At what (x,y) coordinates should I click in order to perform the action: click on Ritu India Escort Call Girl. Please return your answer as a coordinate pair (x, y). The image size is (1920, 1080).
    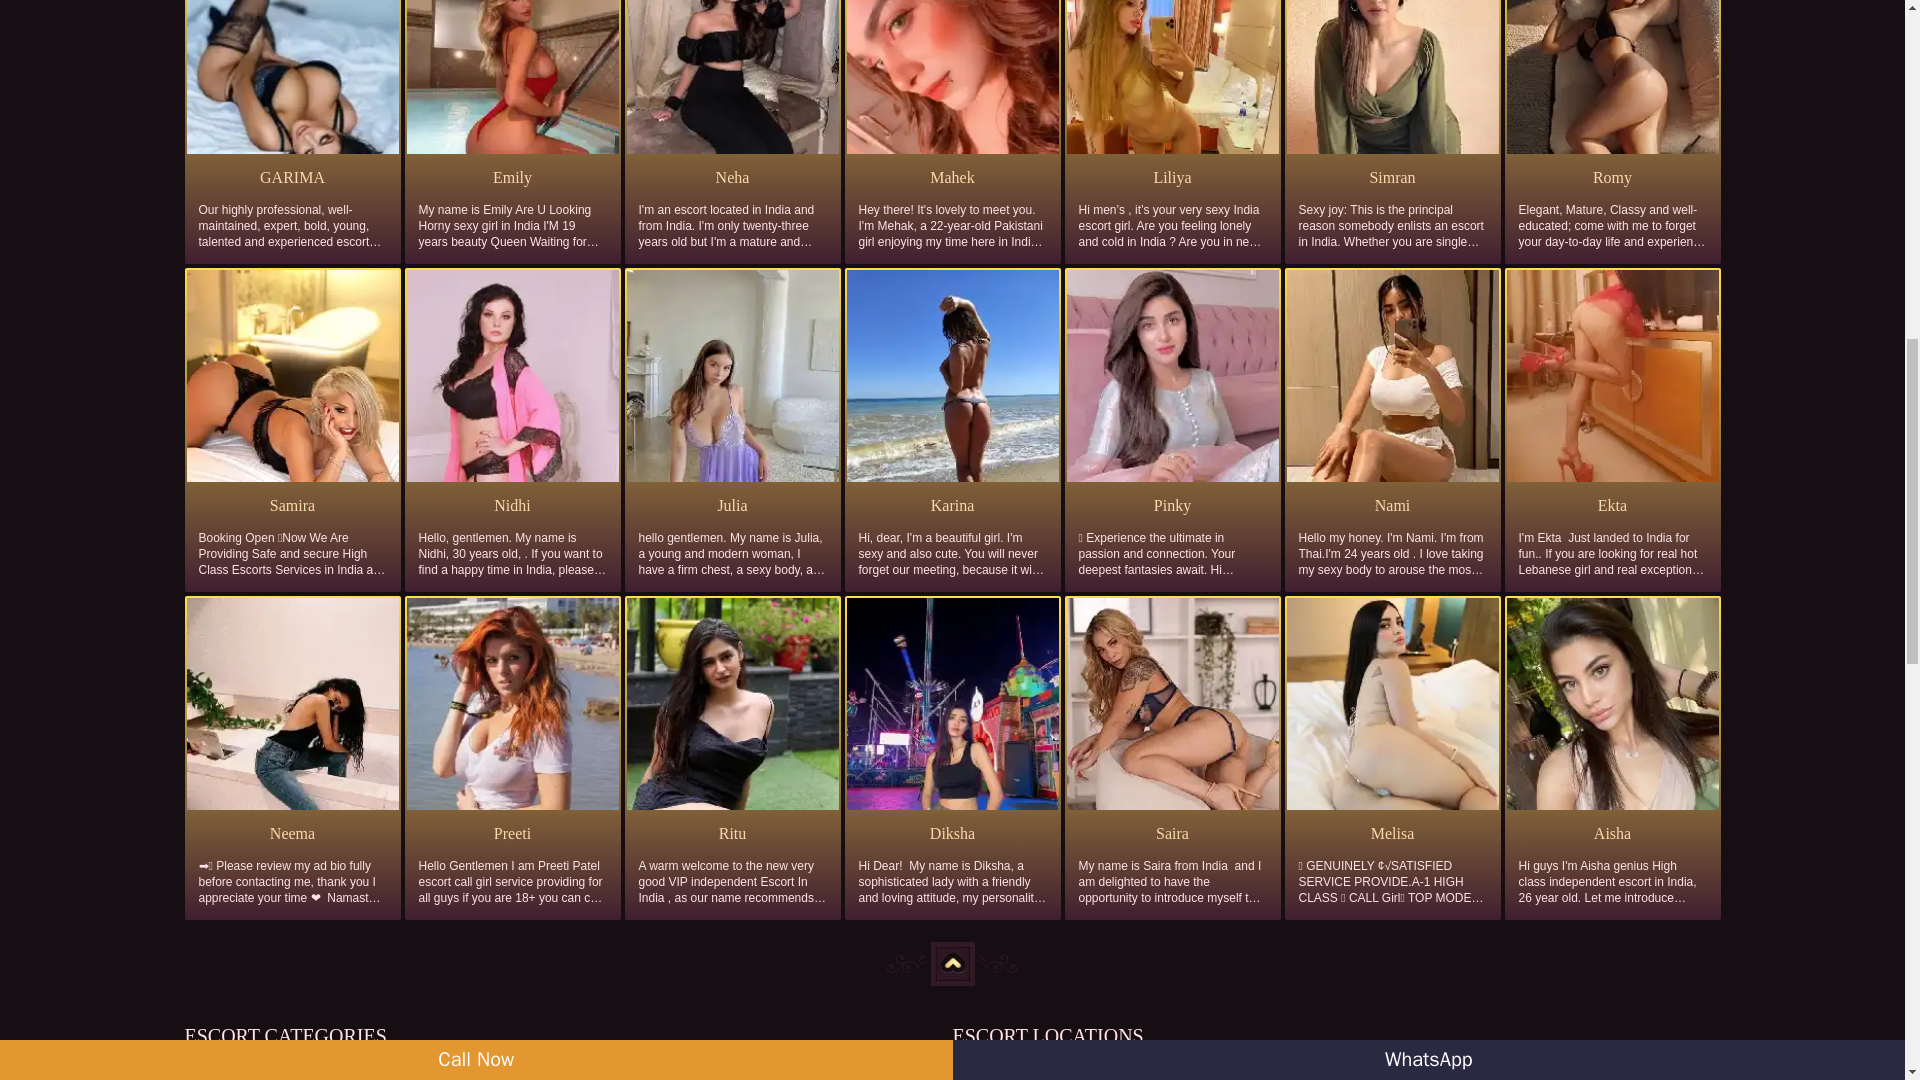
    Looking at the image, I should click on (731, 833).